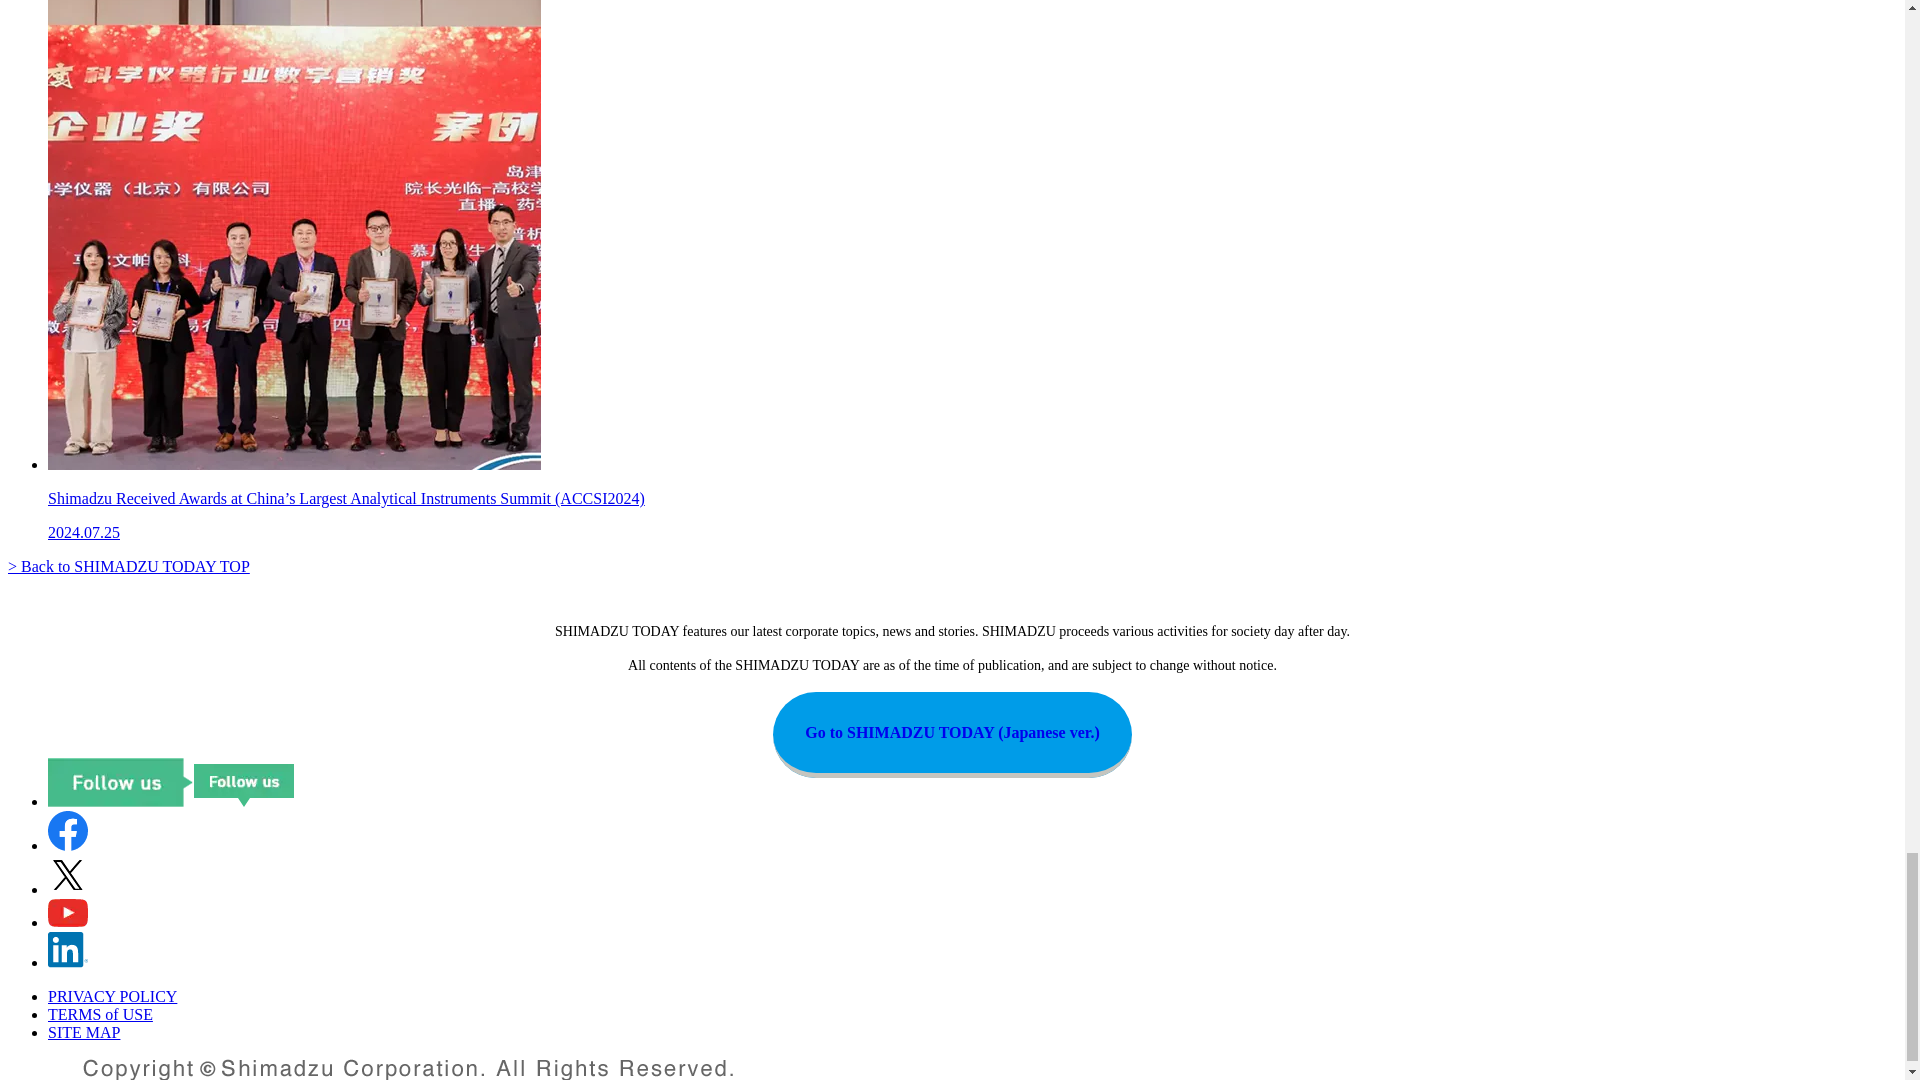 This screenshot has height=1080, width=1920. Describe the element at coordinates (100, 1014) in the screenshot. I see `TERMS of USE` at that location.